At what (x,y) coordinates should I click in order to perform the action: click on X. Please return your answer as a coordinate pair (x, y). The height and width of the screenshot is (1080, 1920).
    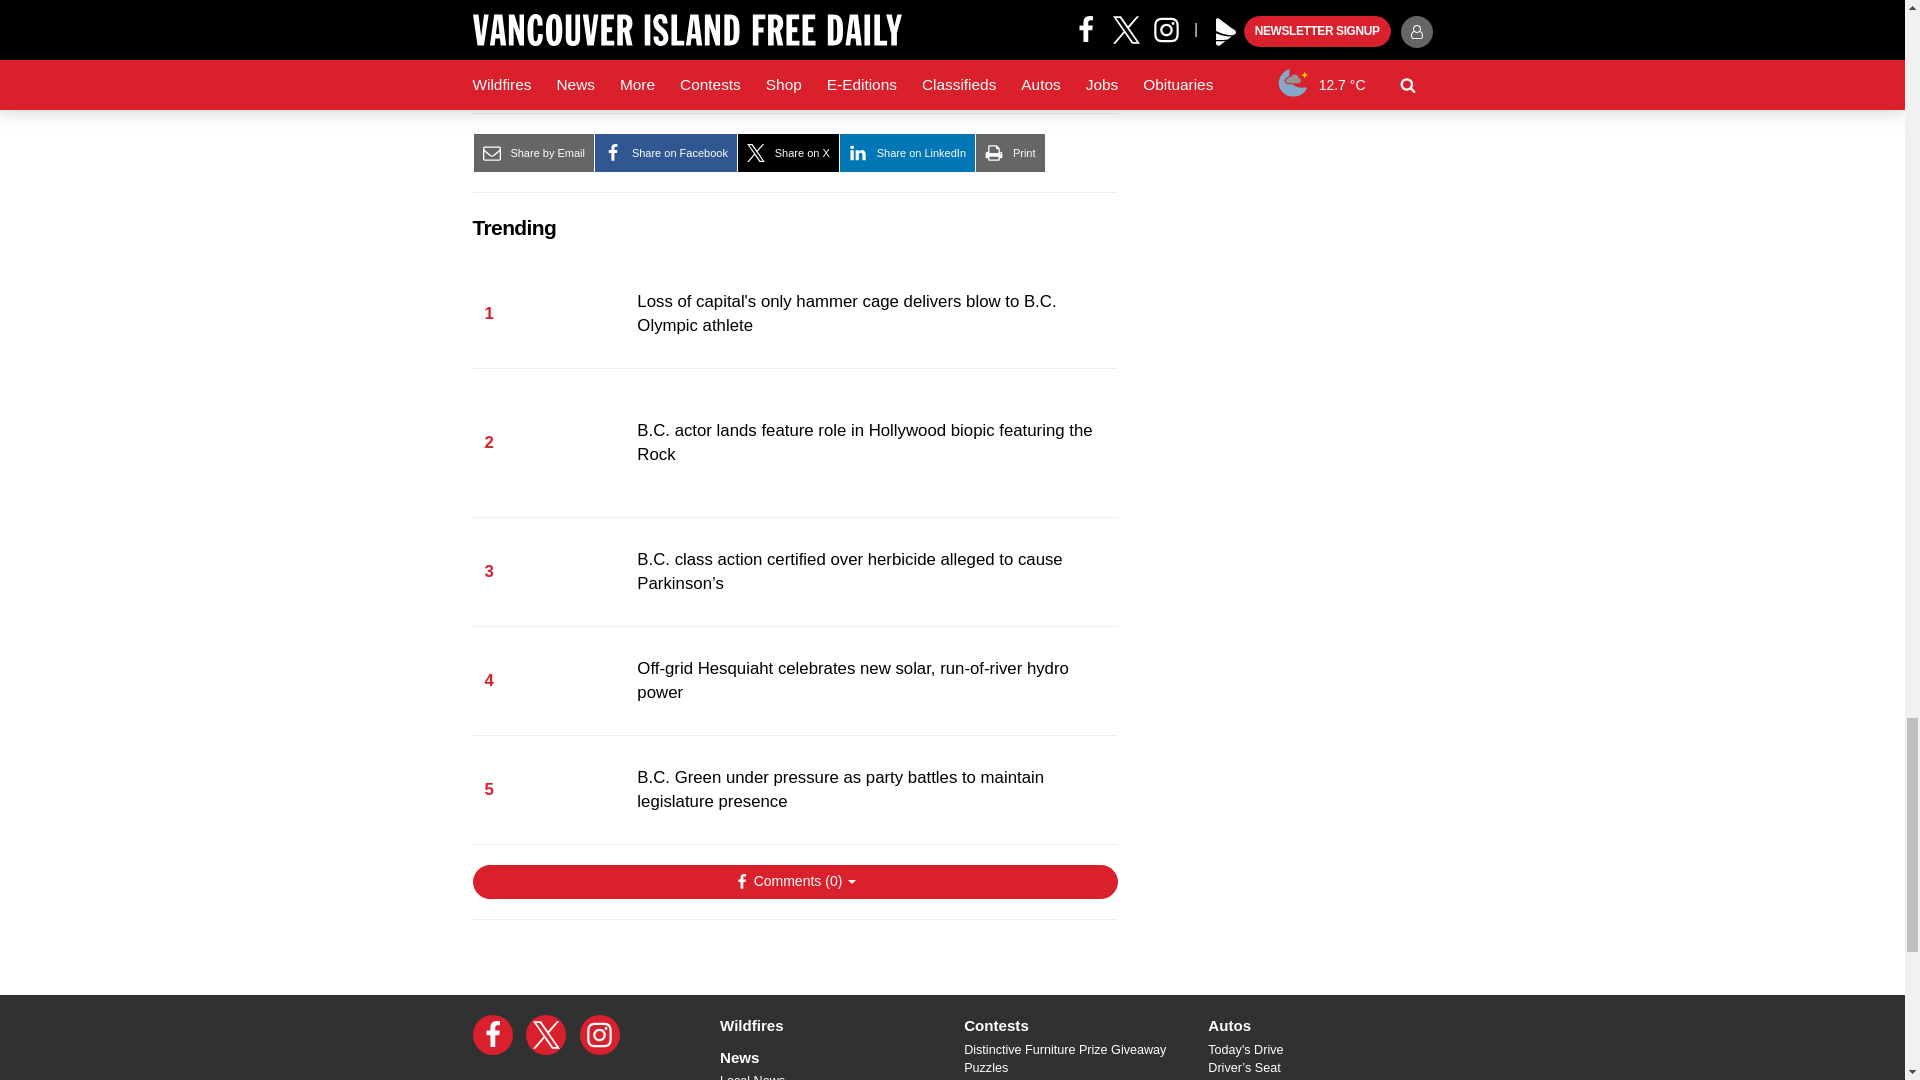
    Looking at the image, I should click on (546, 1035).